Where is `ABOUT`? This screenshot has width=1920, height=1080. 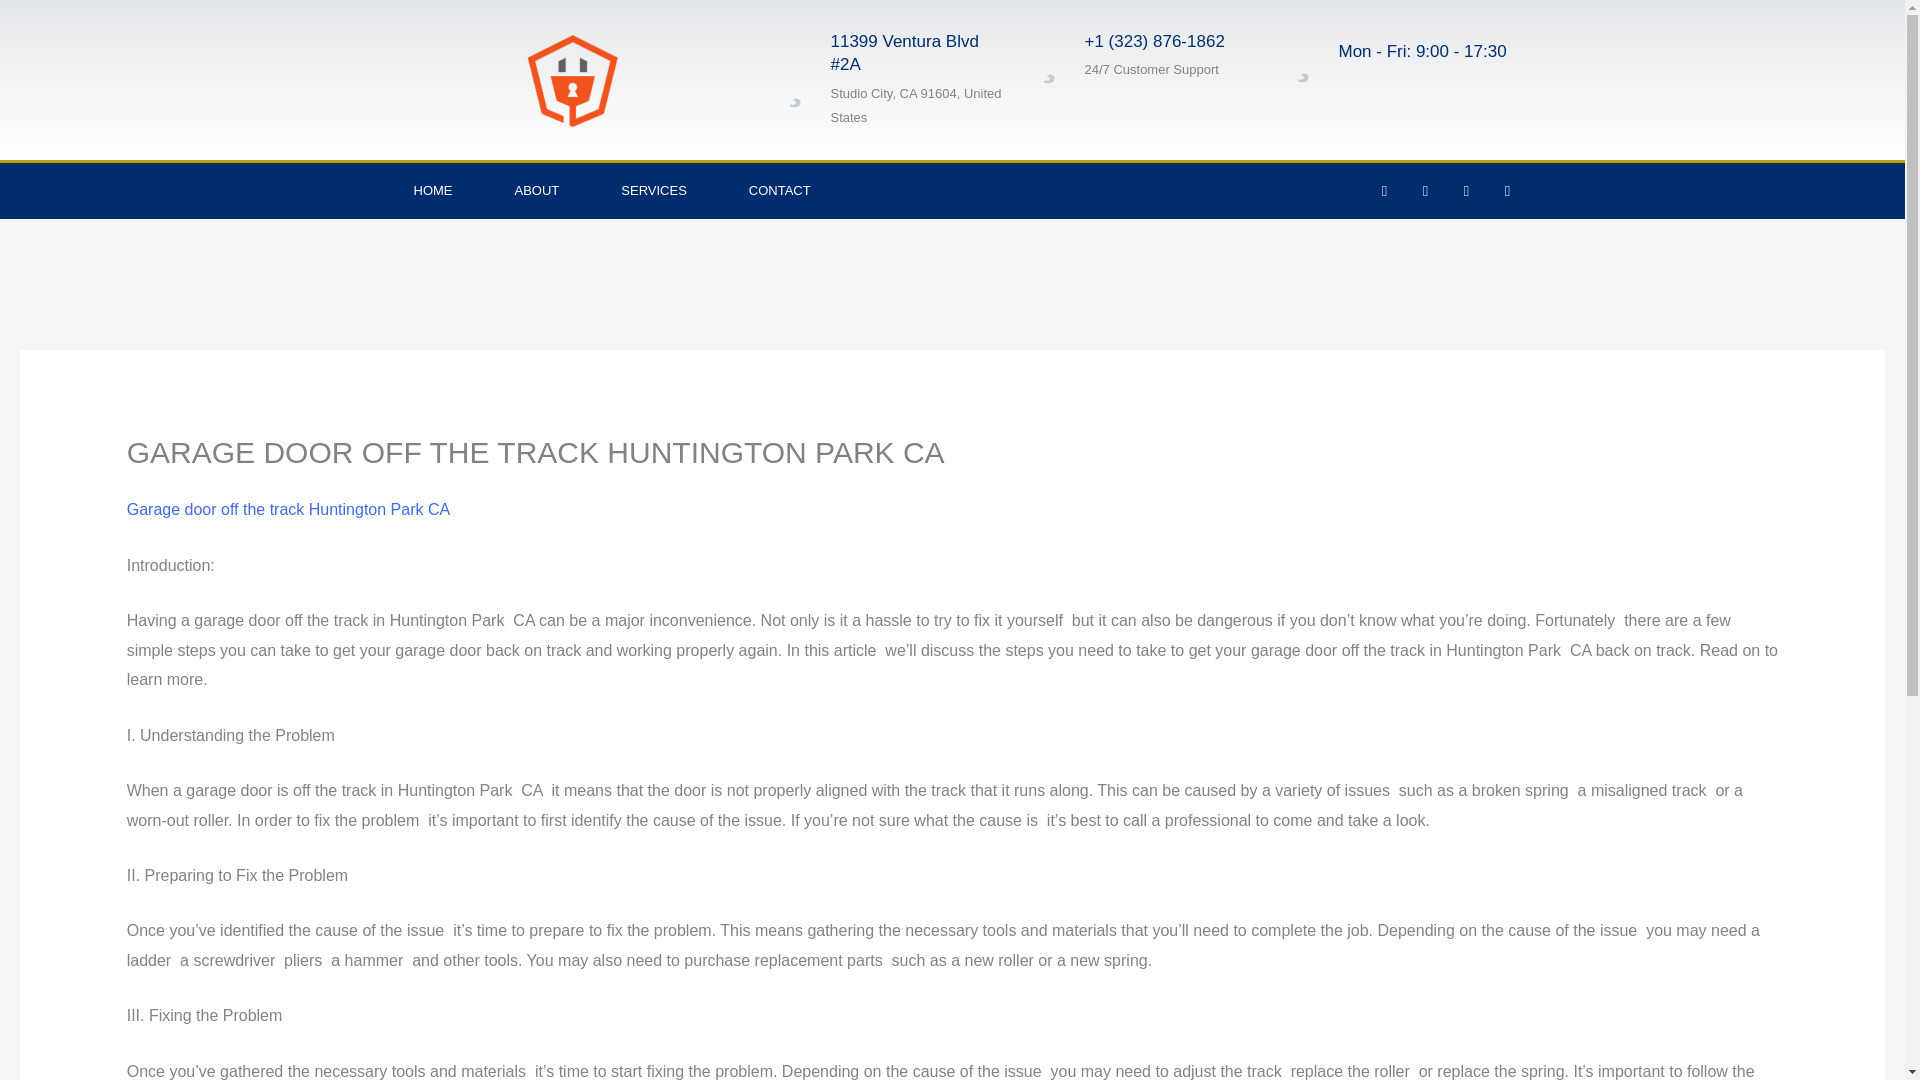
ABOUT is located at coordinates (537, 191).